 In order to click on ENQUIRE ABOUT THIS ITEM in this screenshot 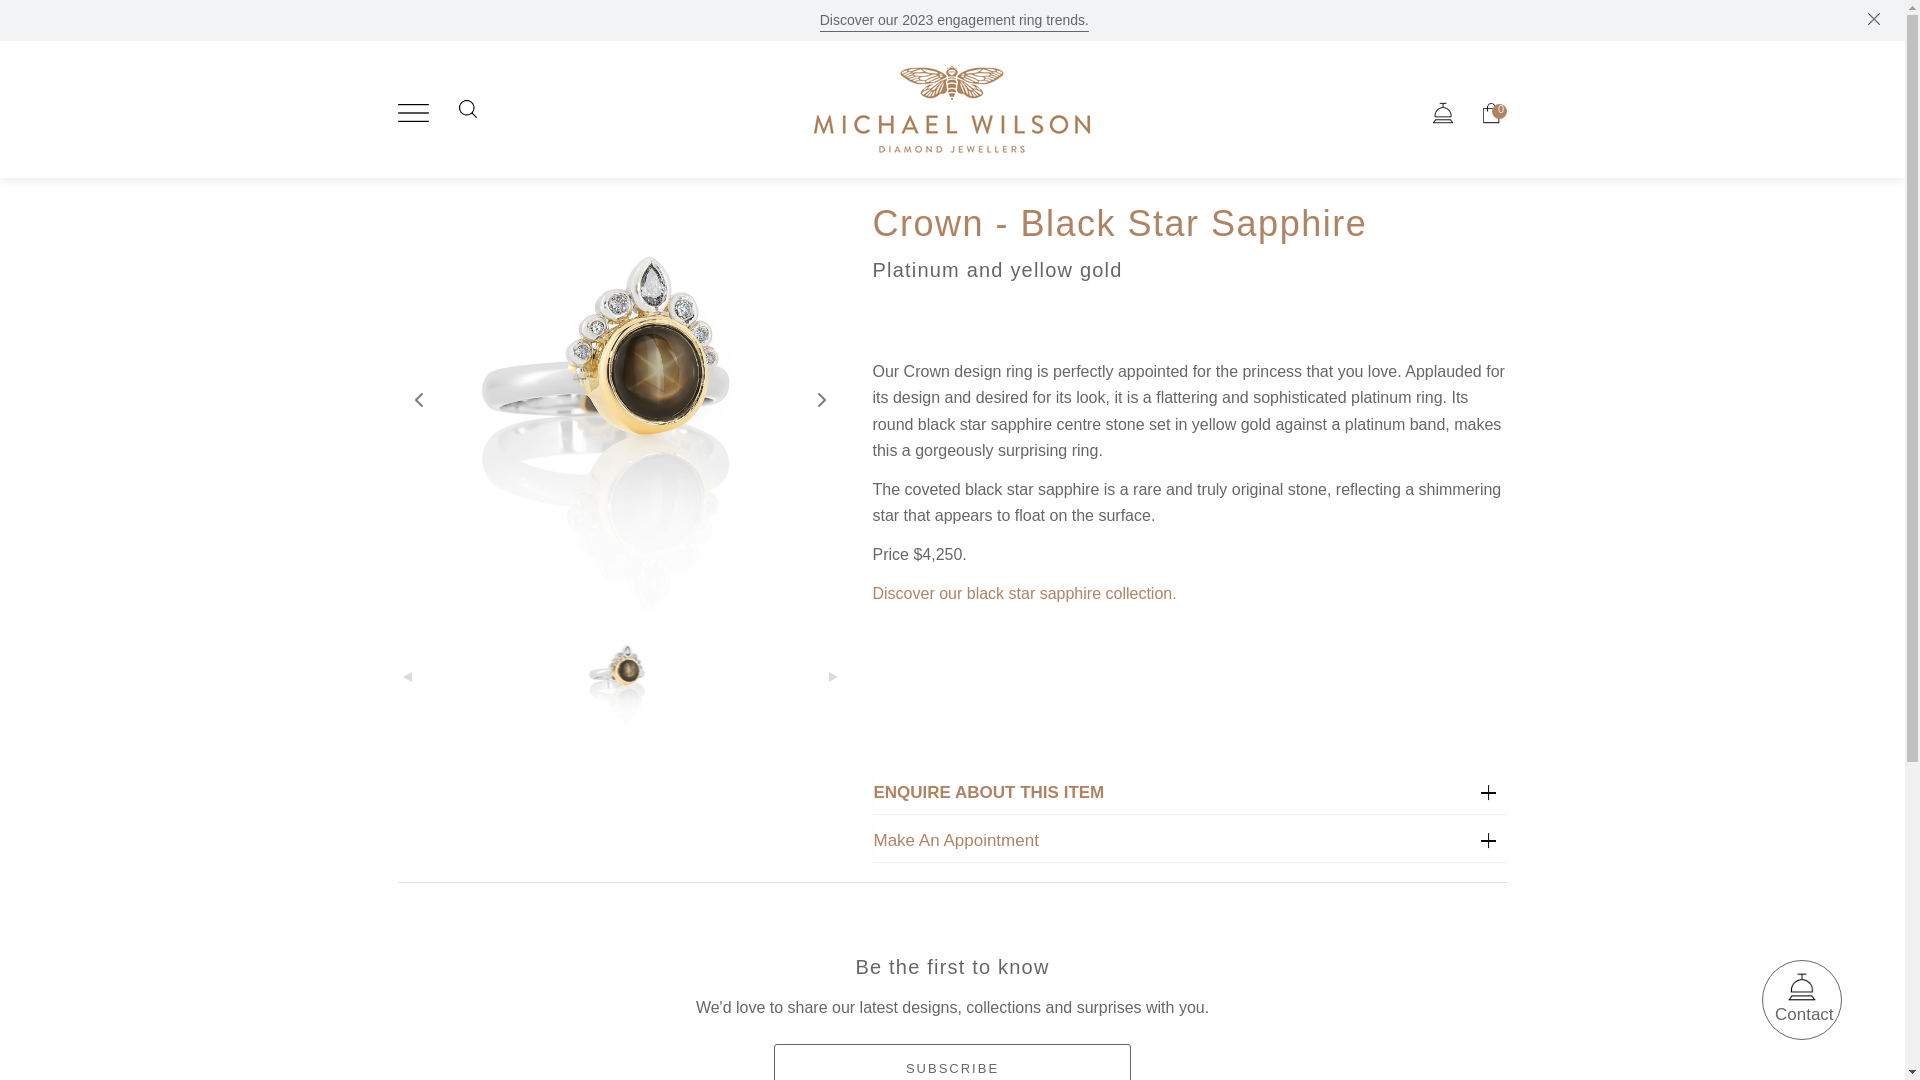, I will do `click(1190, 792)`.